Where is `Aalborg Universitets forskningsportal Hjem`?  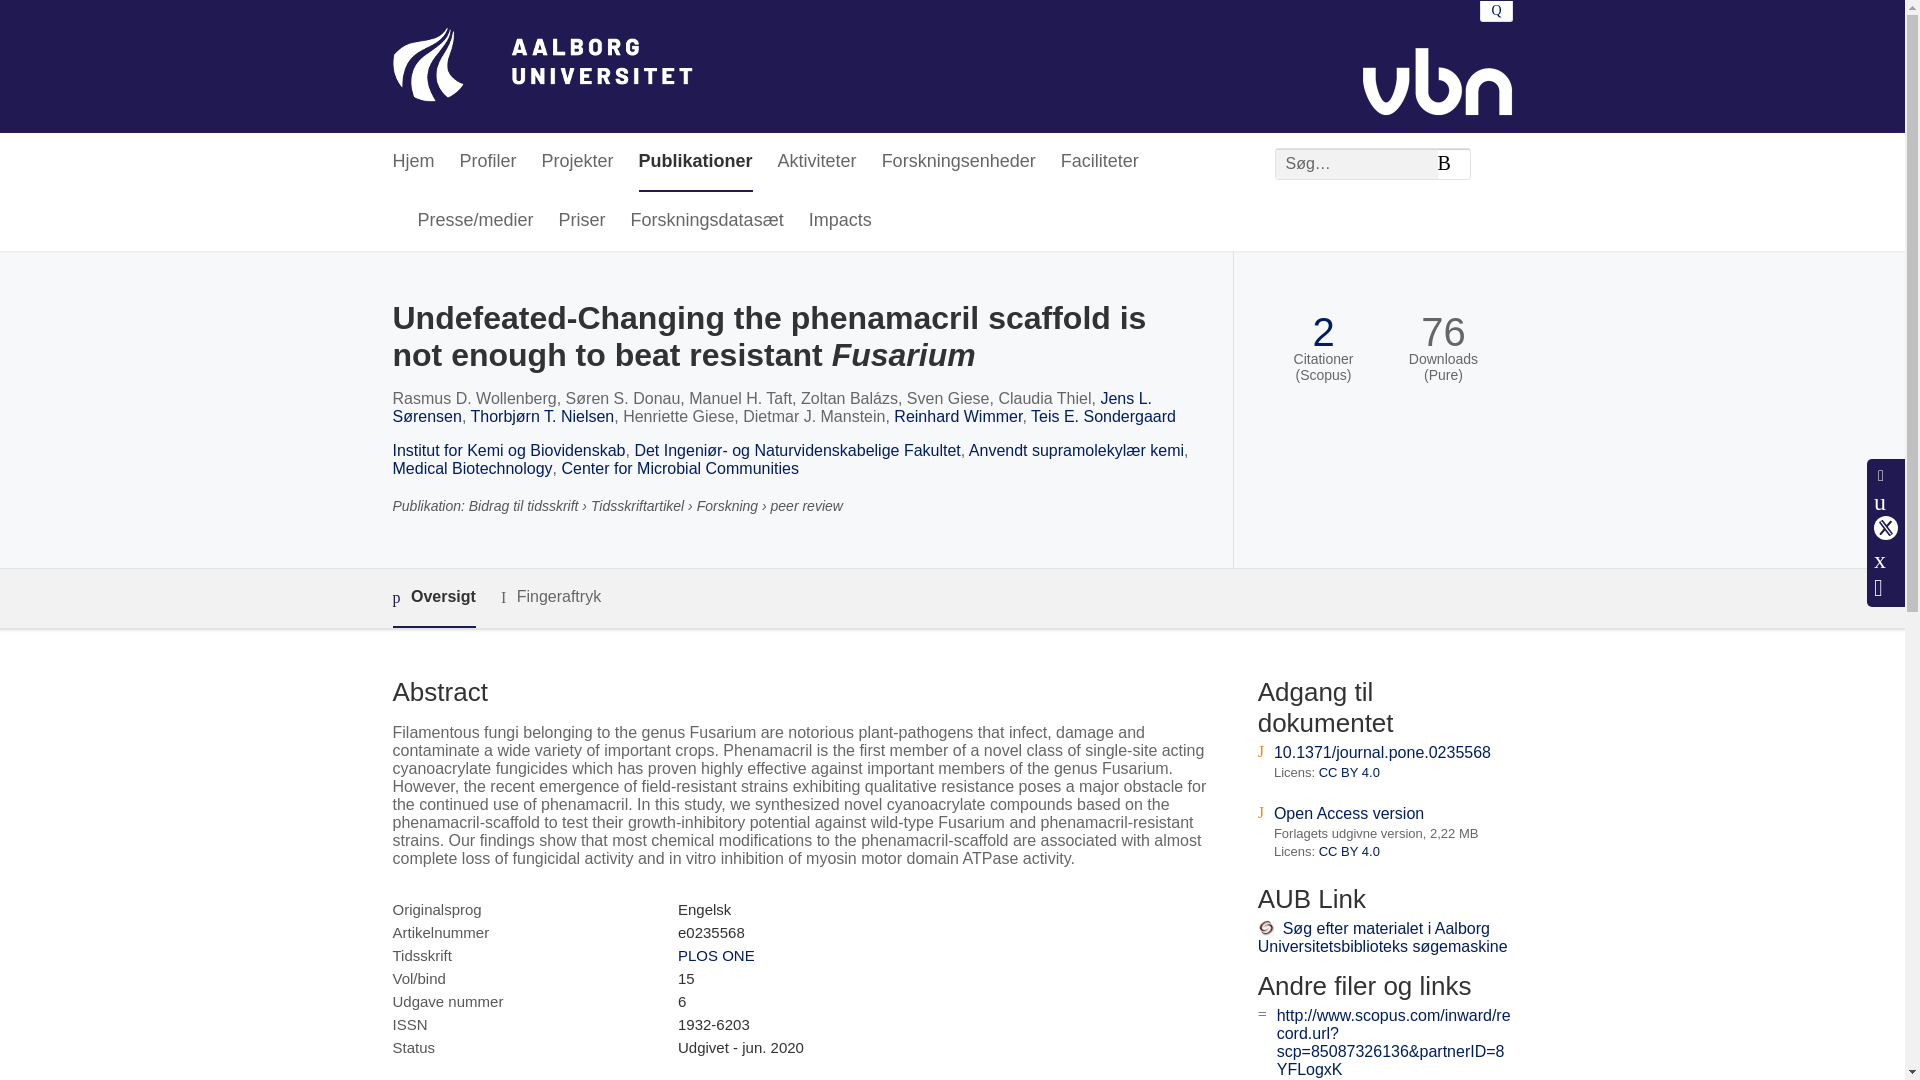
Aalborg Universitets forskningsportal Hjem is located at coordinates (541, 66).